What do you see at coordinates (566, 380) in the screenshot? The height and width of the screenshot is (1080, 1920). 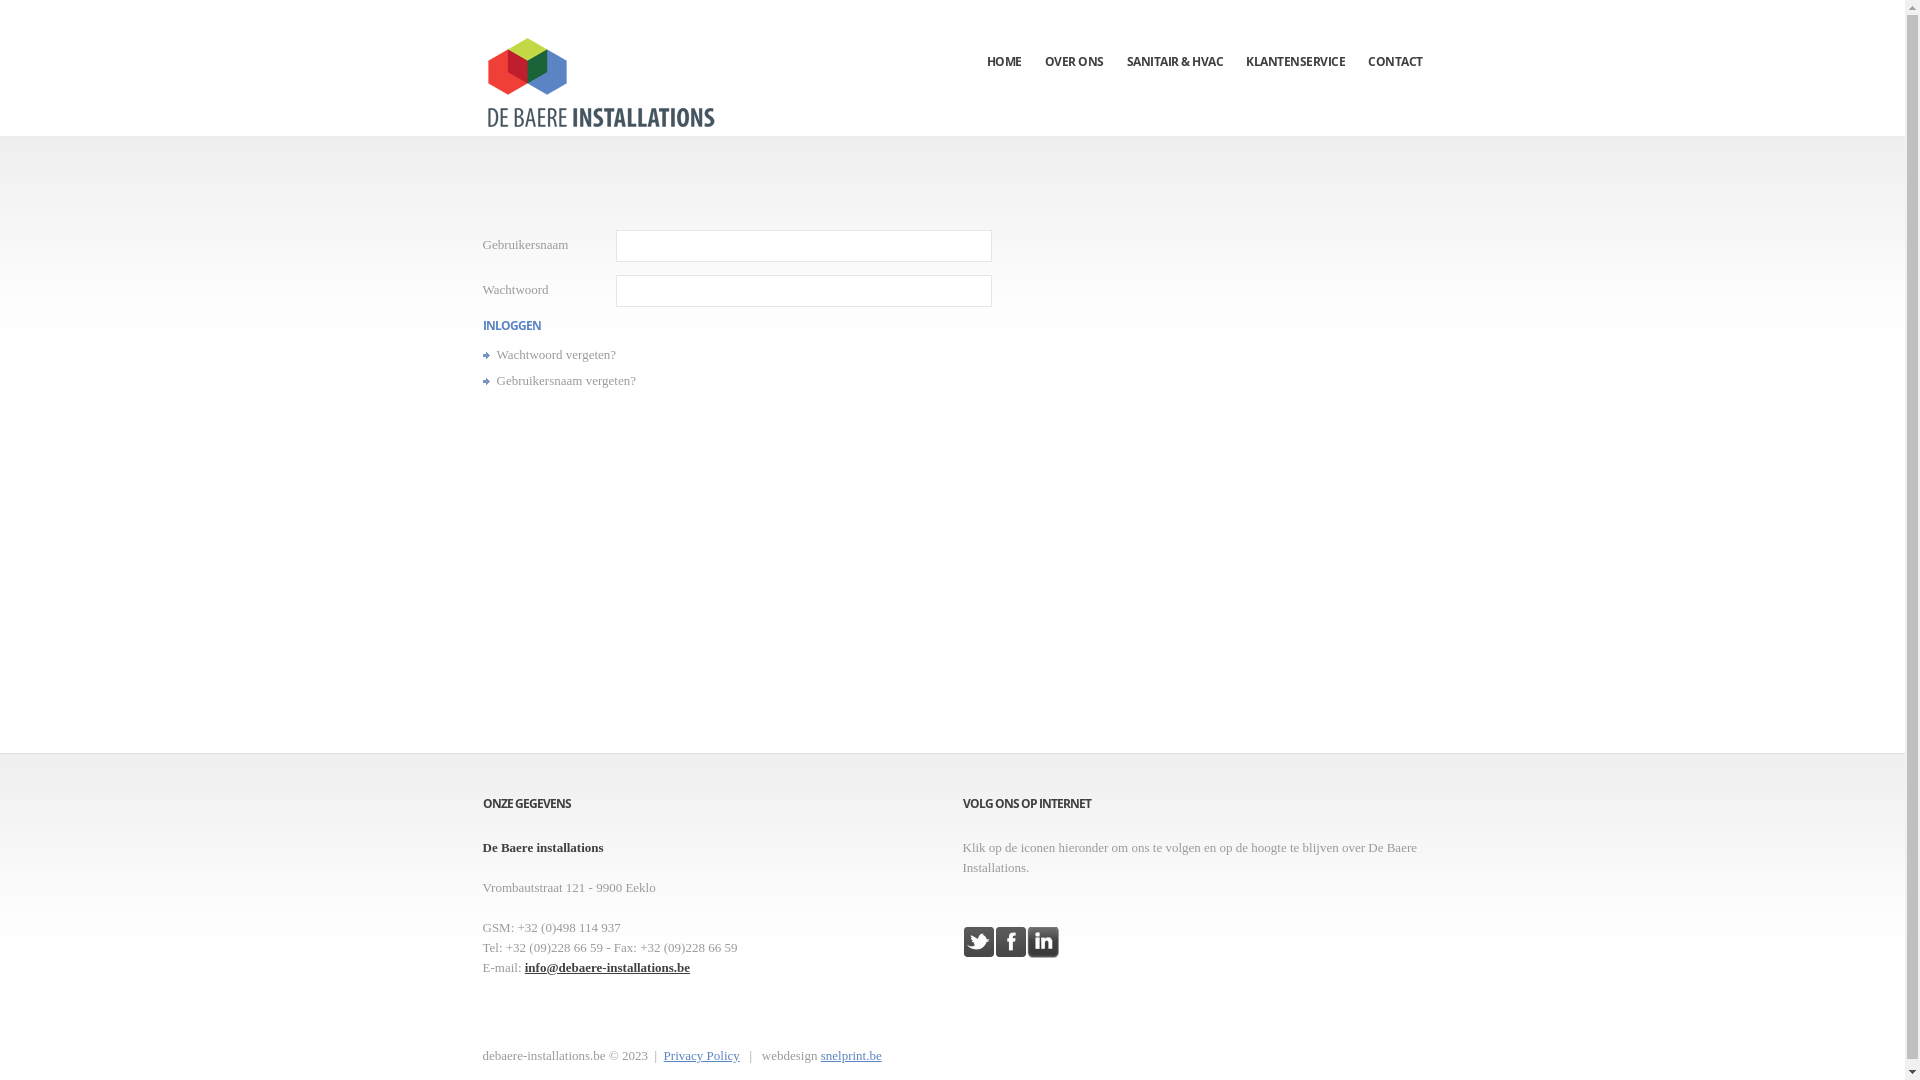 I see `Gebruikersnaam vergeten?` at bounding box center [566, 380].